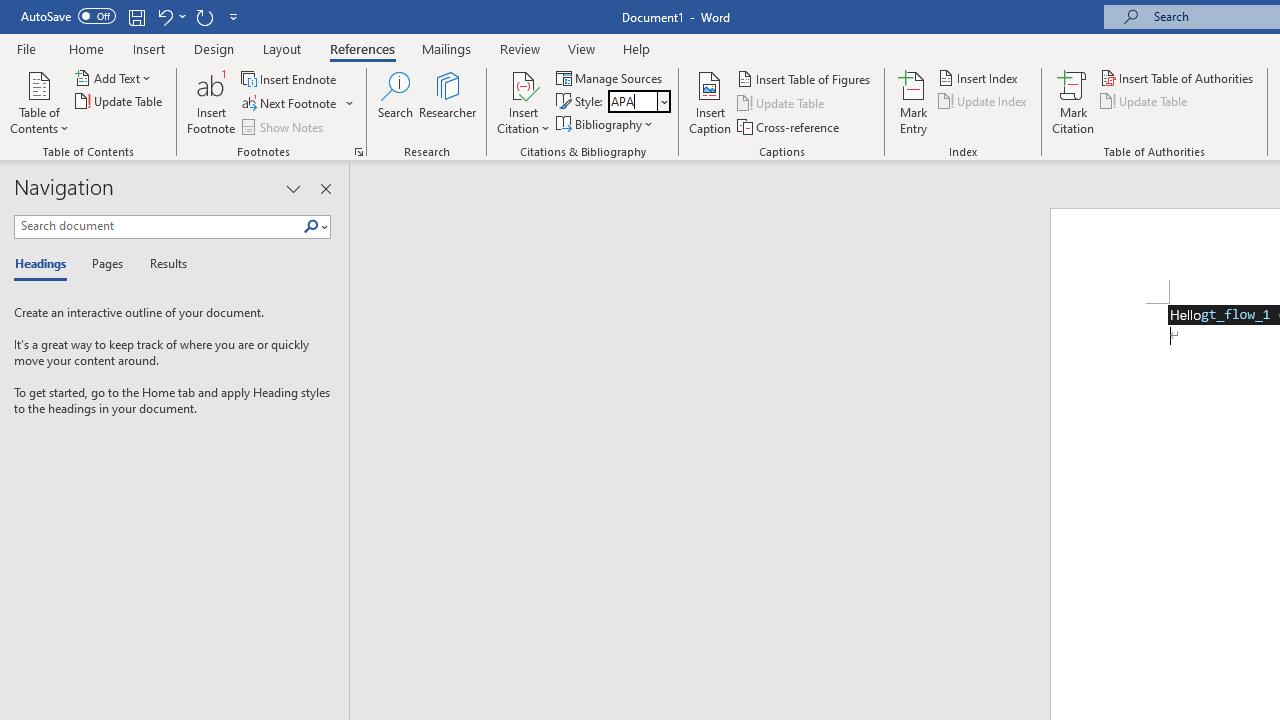  Describe the element at coordinates (984, 102) in the screenshot. I see `Update Index` at that location.